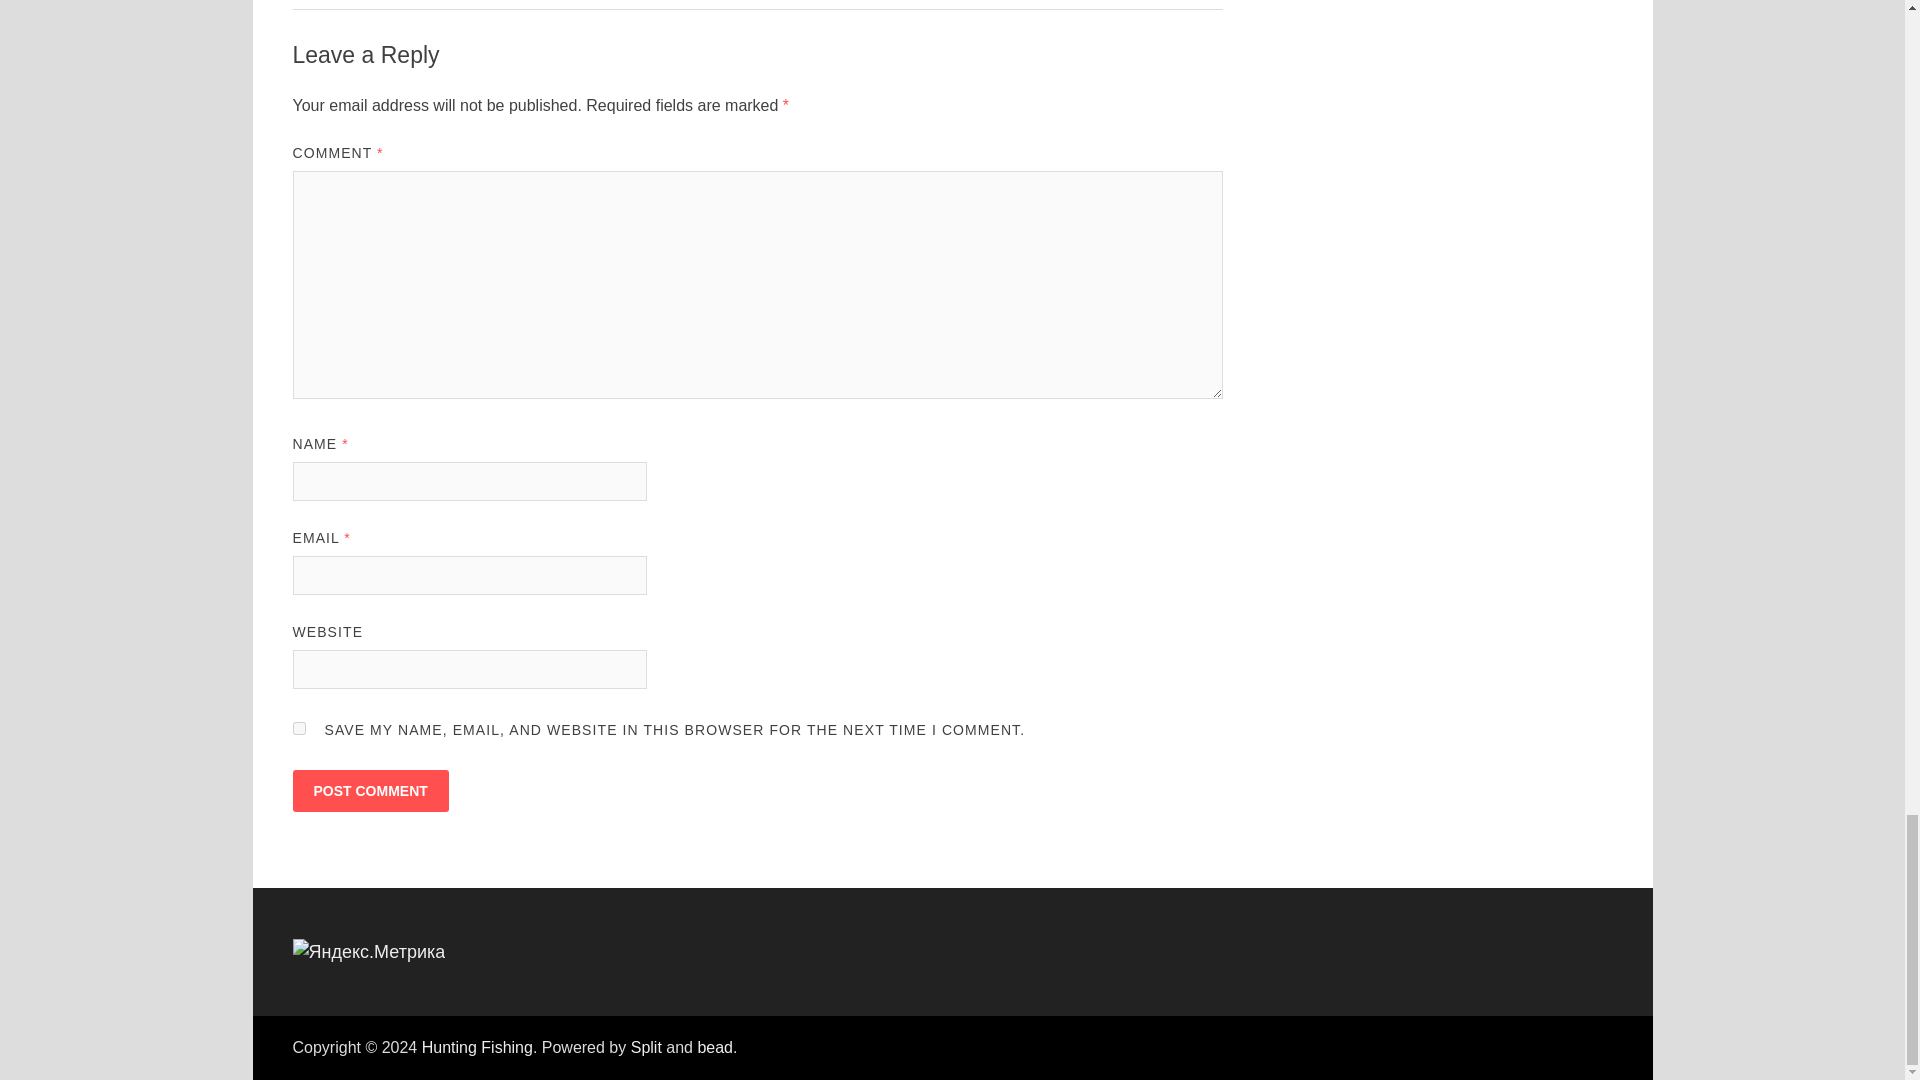 The image size is (1920, 1080). Describe the element at coordinates (646, 1047) in the screenshot. I see `Split` at that location.